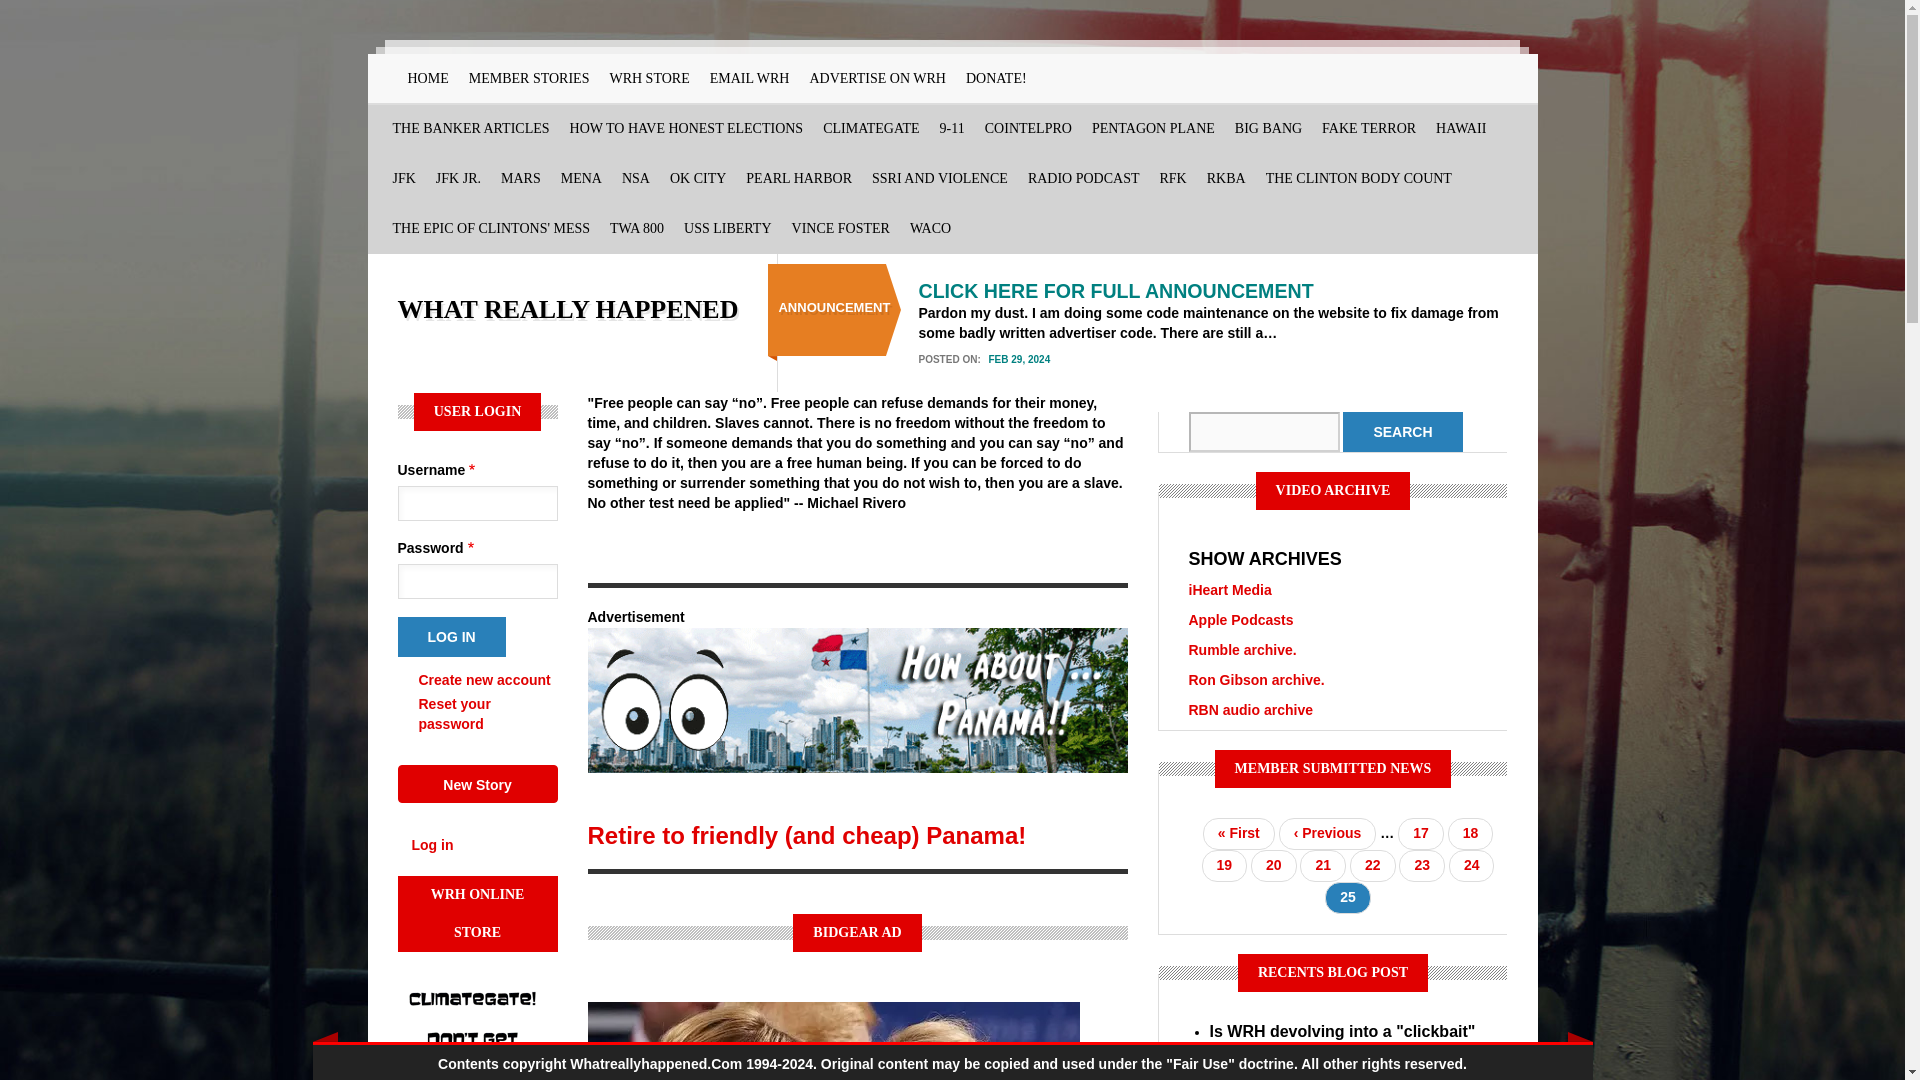 The height and width of the screenshot is (1080, 1920). I want to click on MENA, so click(582, 179).